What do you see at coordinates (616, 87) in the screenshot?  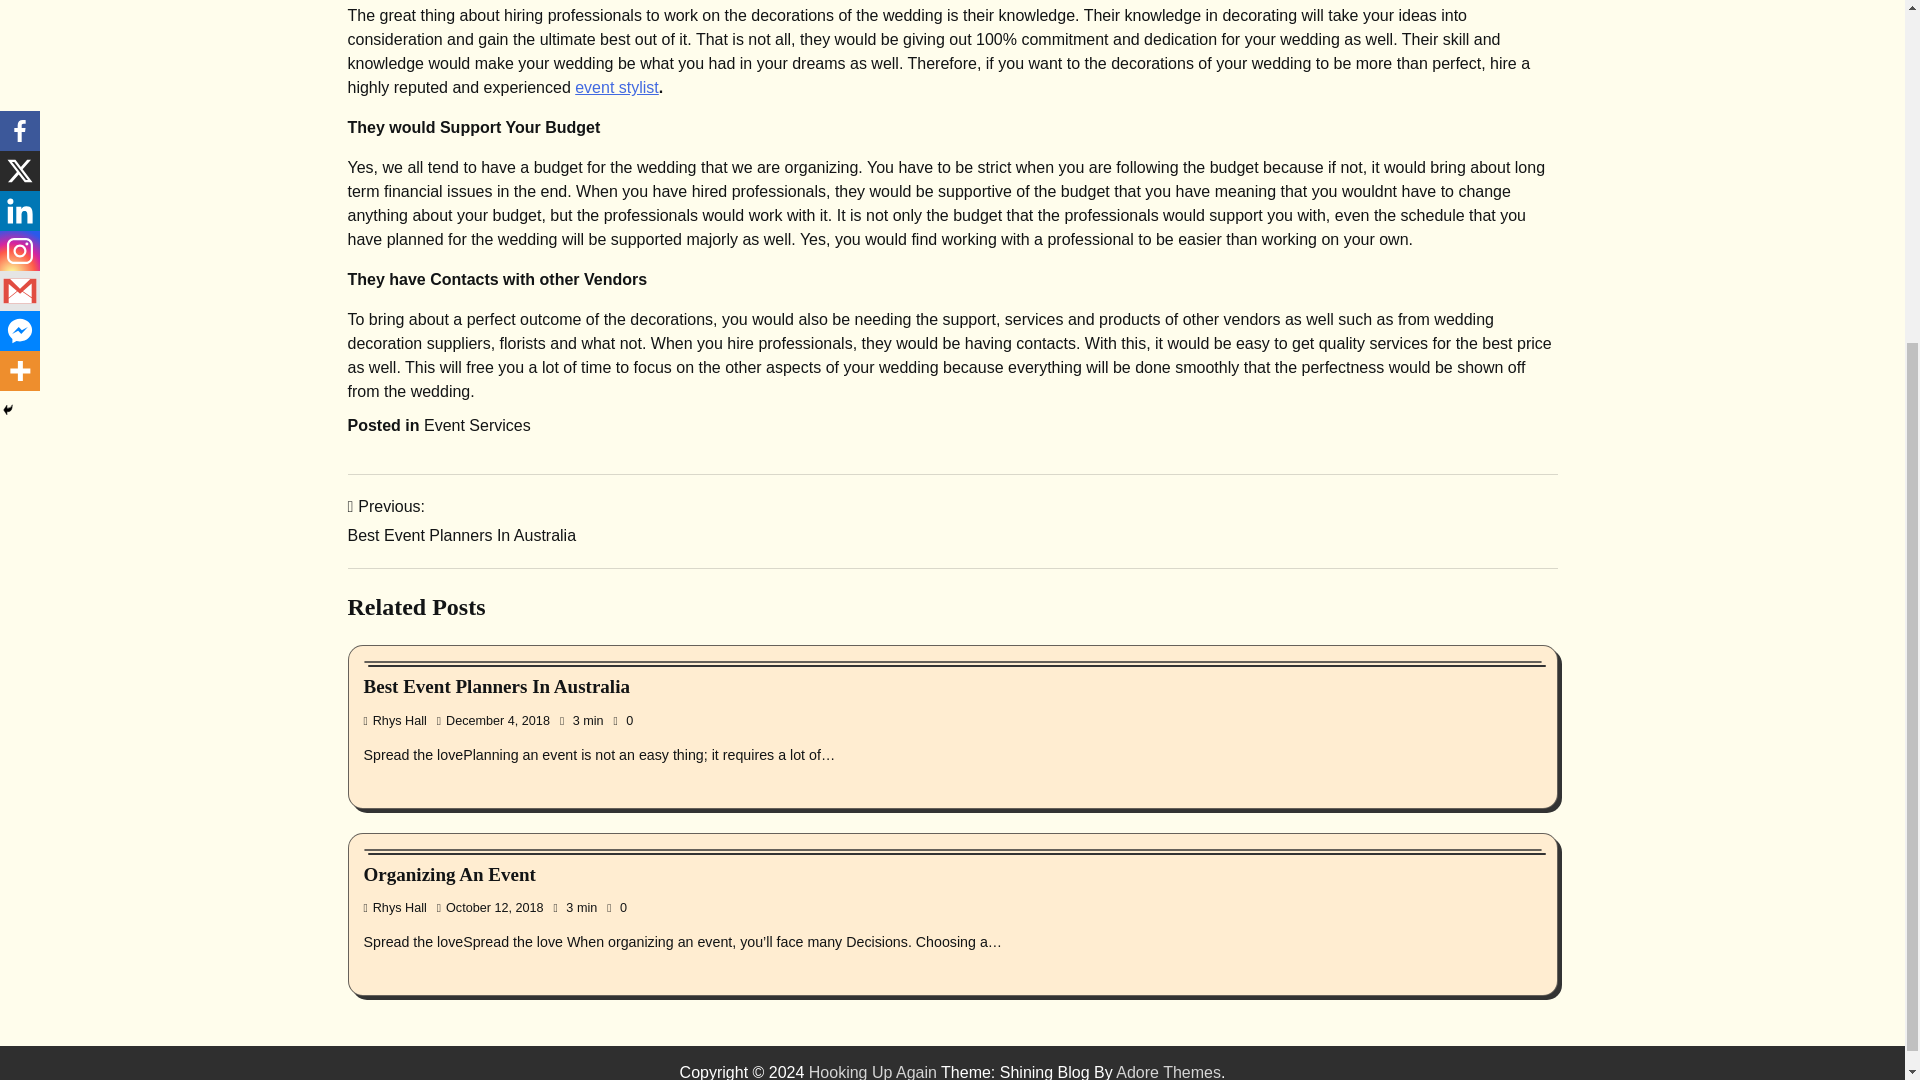 I see `event stylist` at bounding box center [616, 87].